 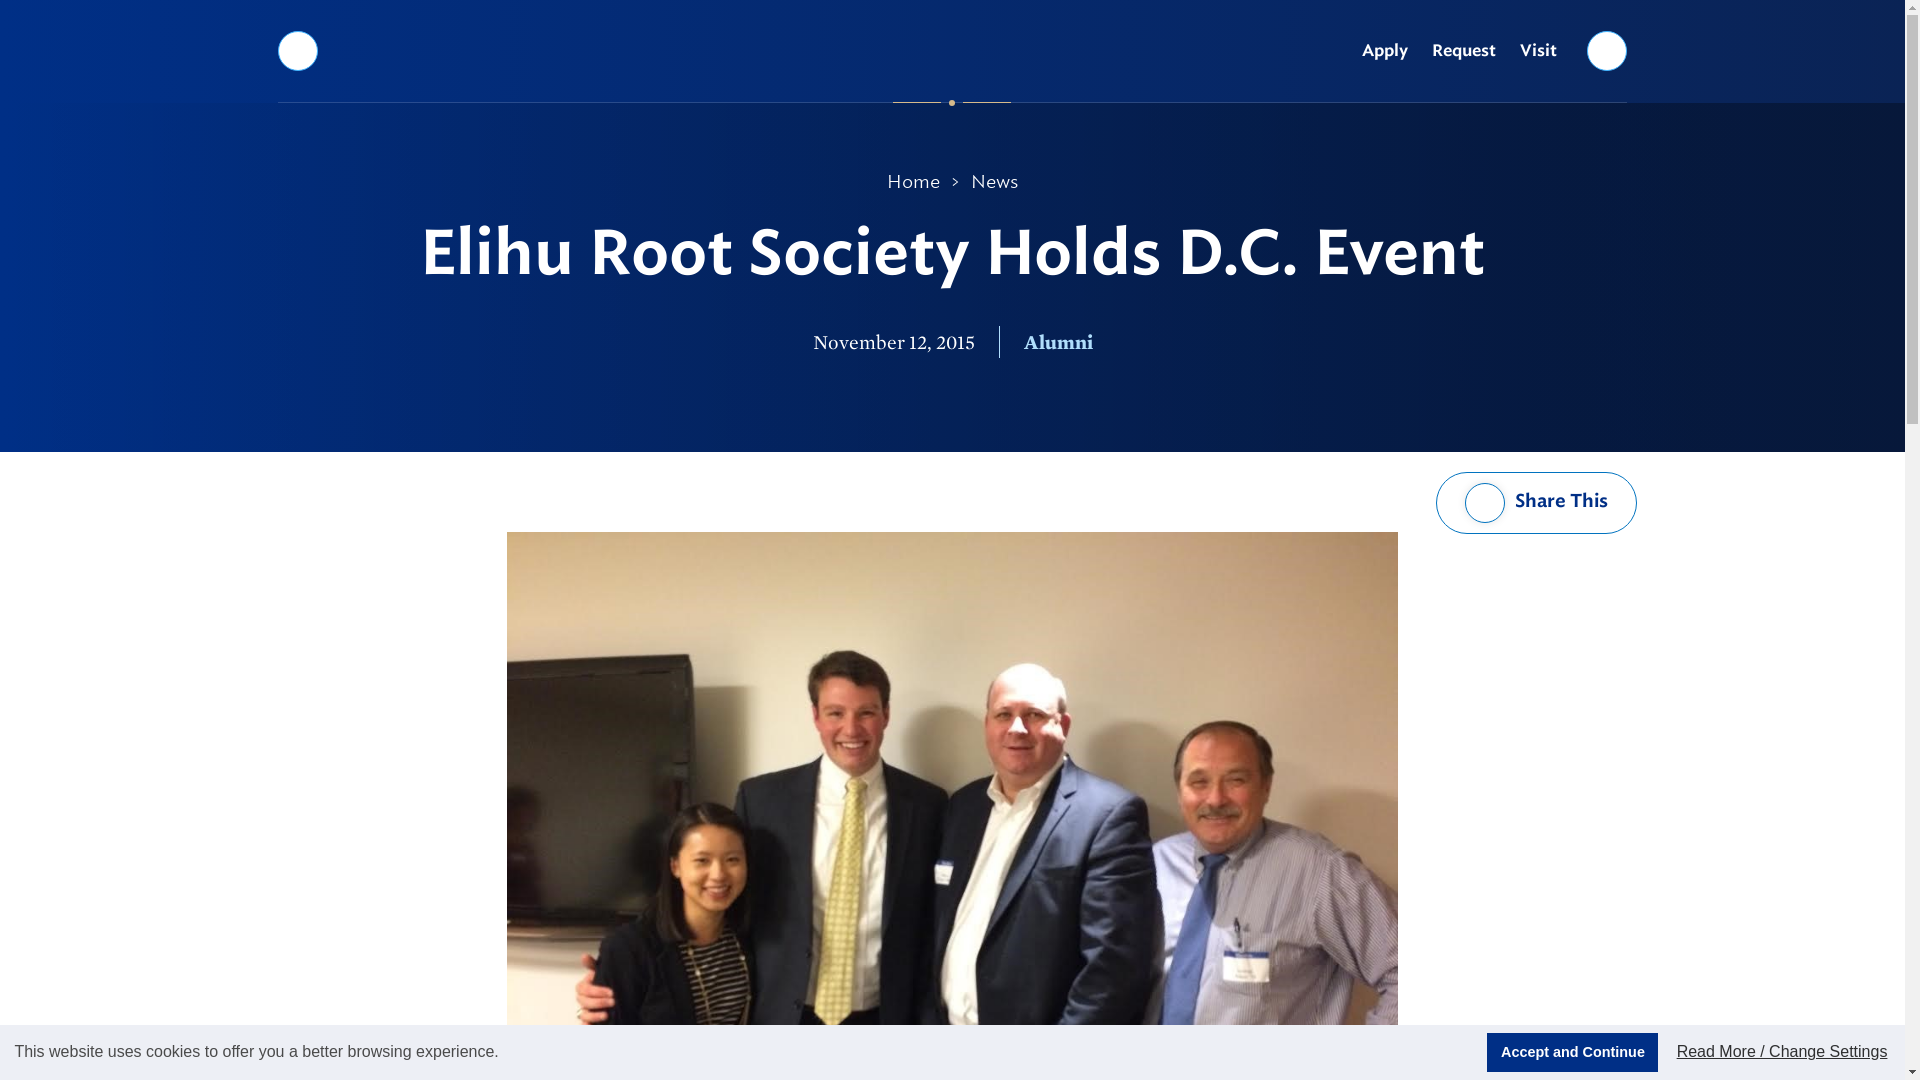 I want to click on Hamilton, so click(x=952, y=50).